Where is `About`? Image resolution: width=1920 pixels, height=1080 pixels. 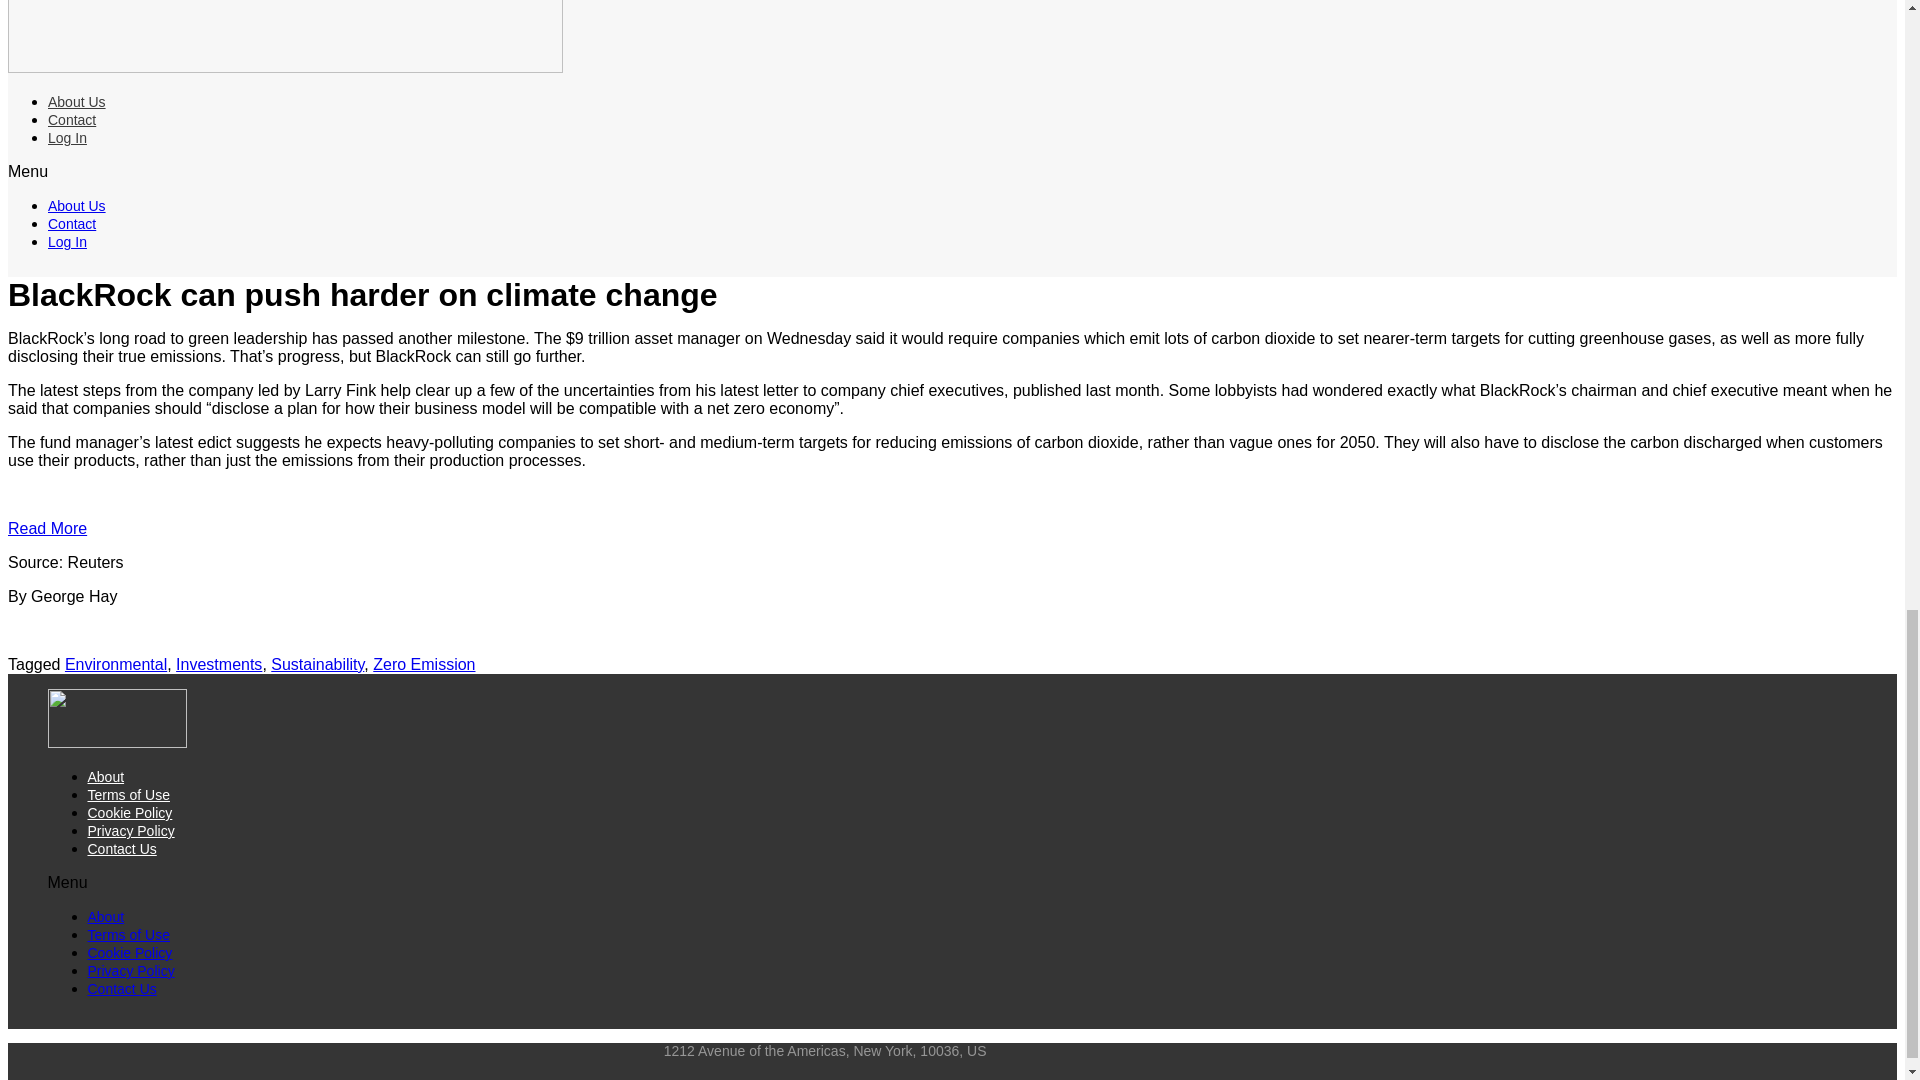
About is located at coordinates (106, 916).